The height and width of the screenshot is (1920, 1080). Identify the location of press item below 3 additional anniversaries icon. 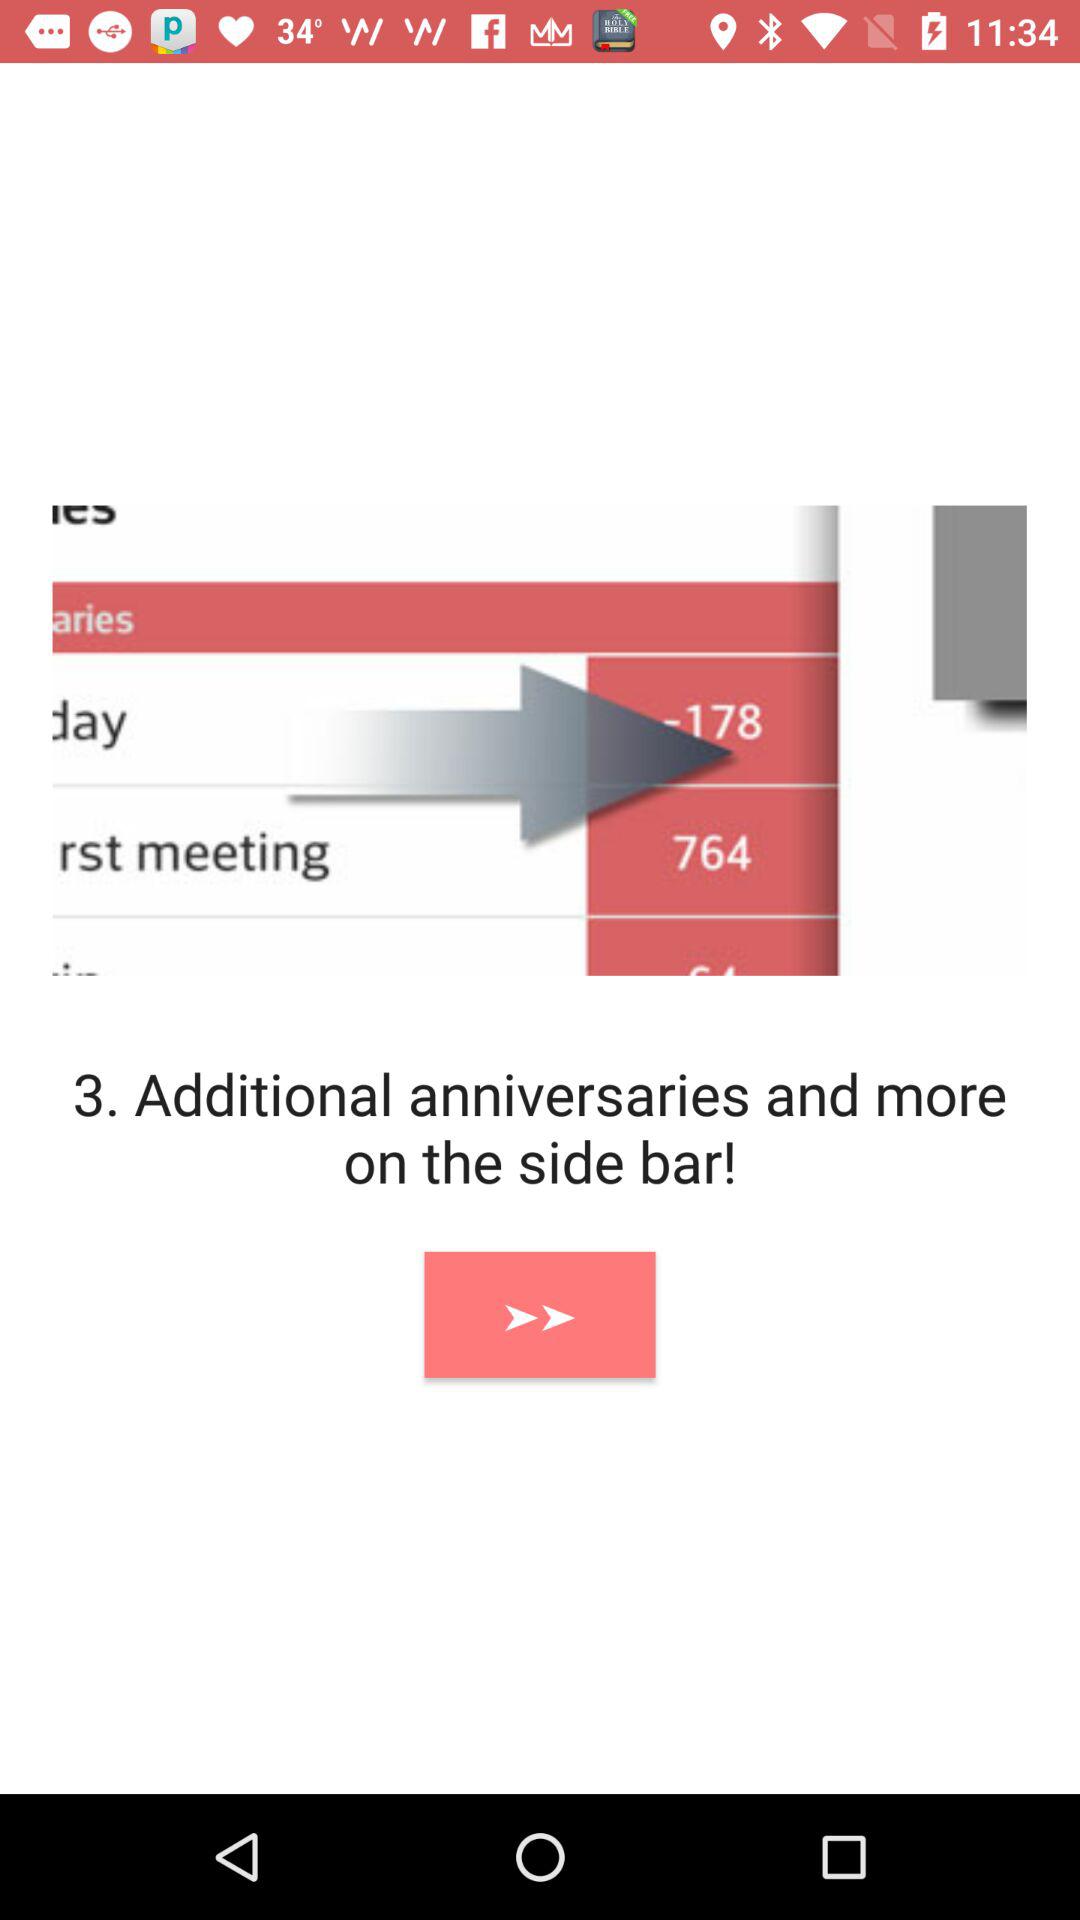
(540, 1314).